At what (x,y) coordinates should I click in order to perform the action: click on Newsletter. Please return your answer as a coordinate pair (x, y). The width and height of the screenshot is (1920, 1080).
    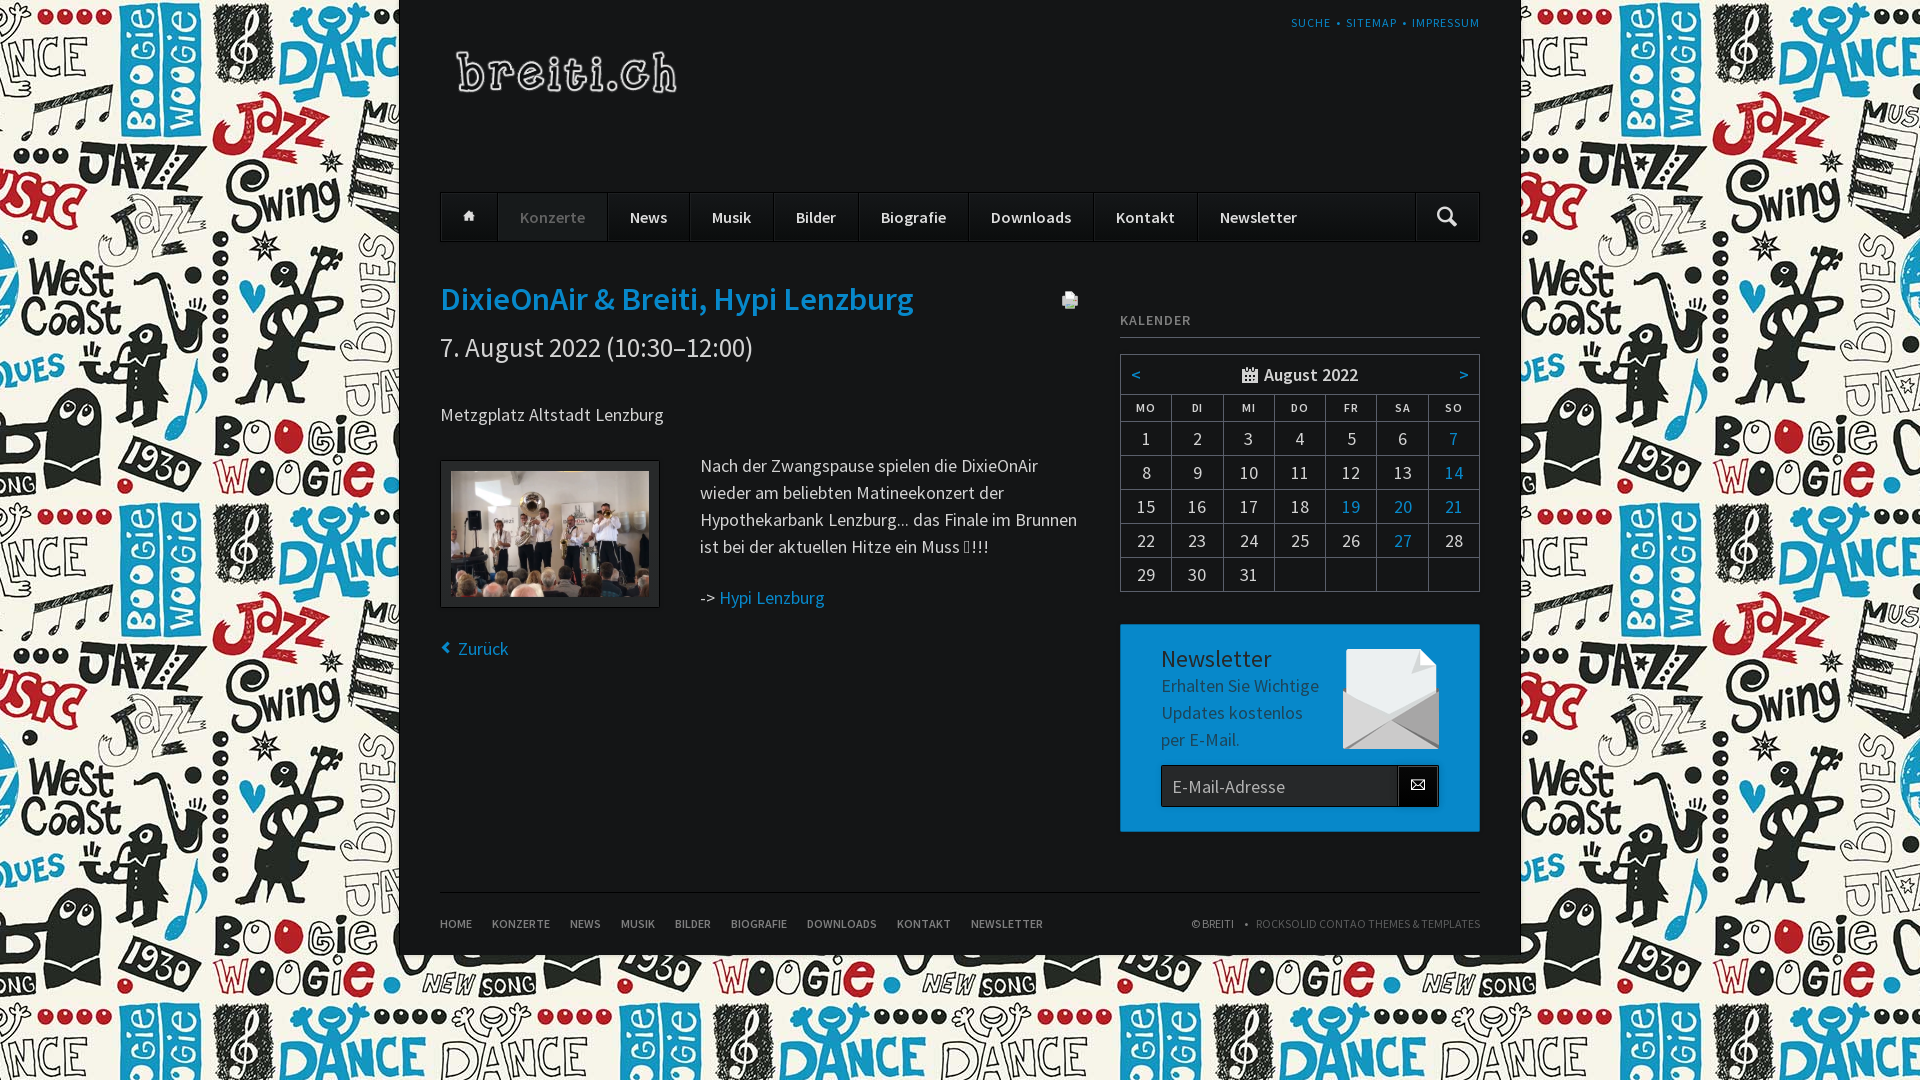
    Looking at the image, I should click on (1258, 217).